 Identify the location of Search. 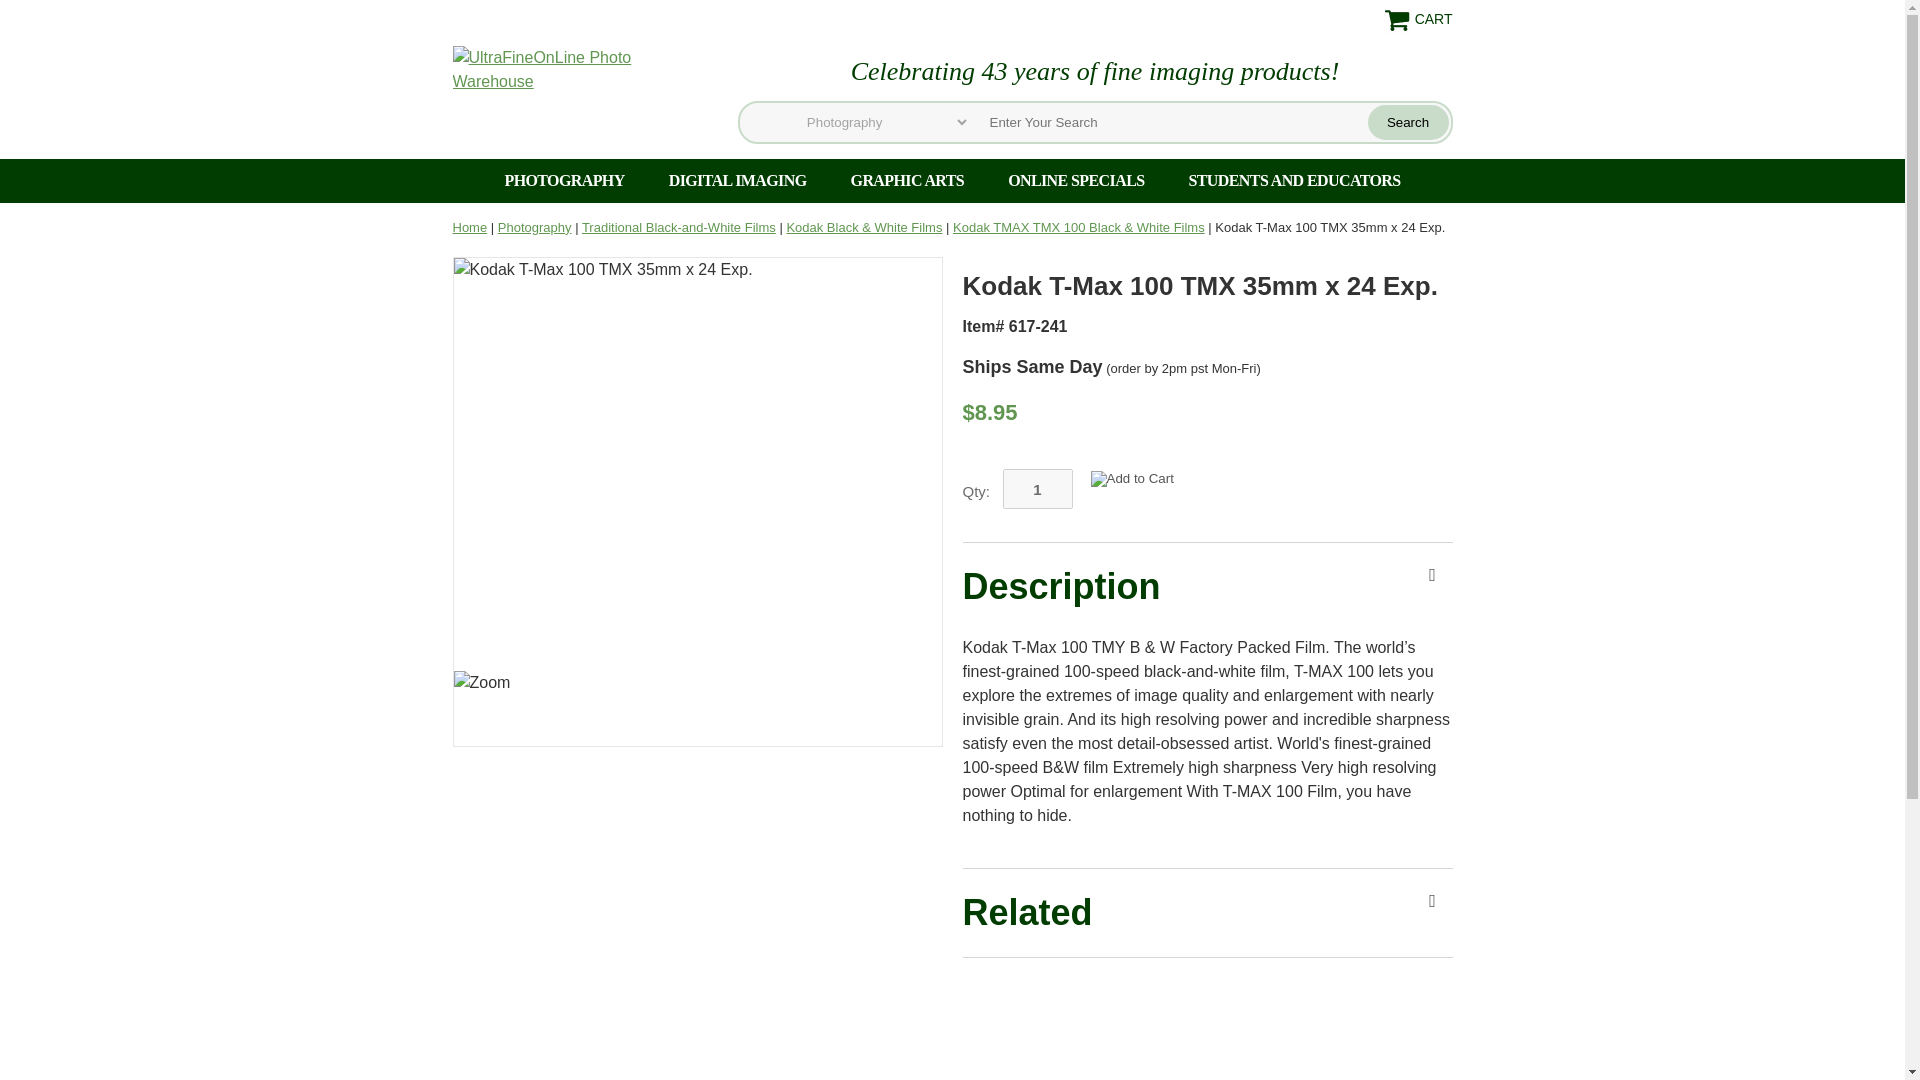
(1408, 122).